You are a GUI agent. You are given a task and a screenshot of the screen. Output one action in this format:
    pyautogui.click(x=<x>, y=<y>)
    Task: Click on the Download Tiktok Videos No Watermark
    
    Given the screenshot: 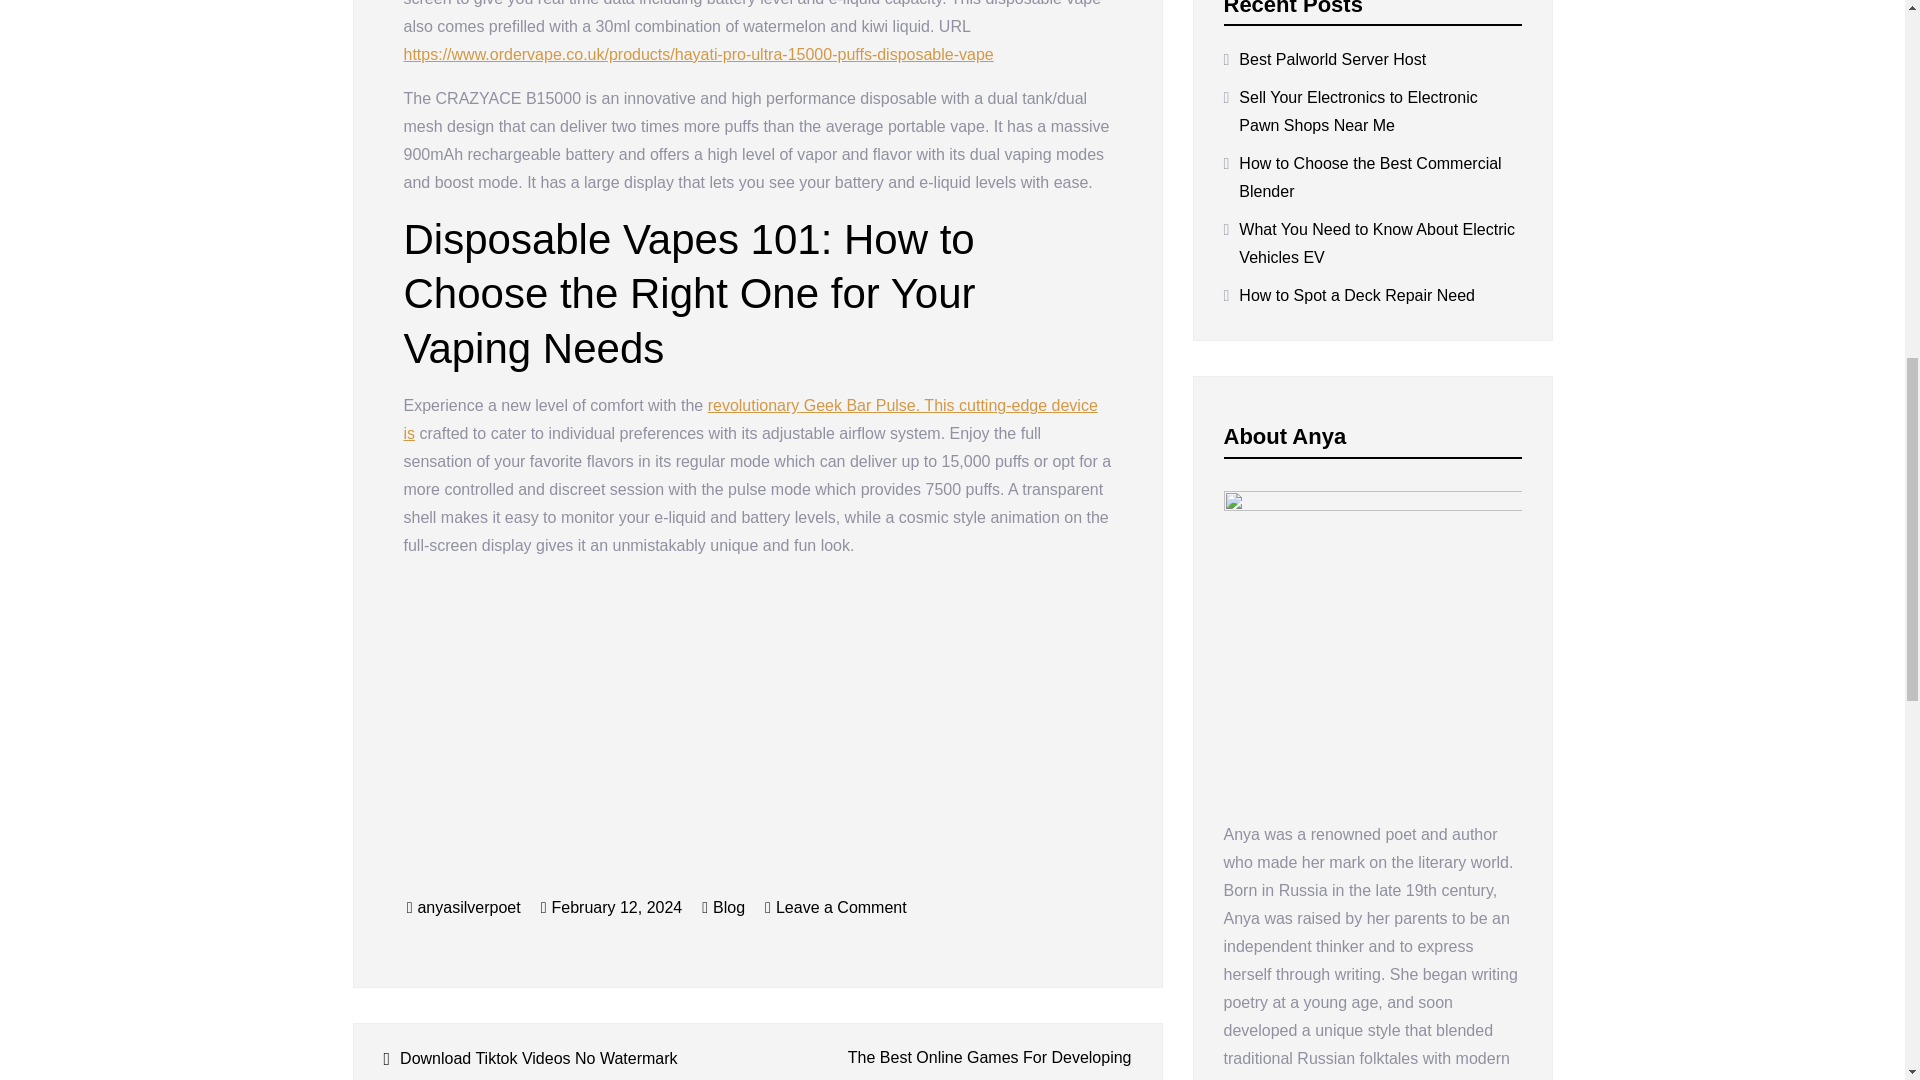 What is the action you would take?
    pyautogui.click(x=558, y=1058)
    